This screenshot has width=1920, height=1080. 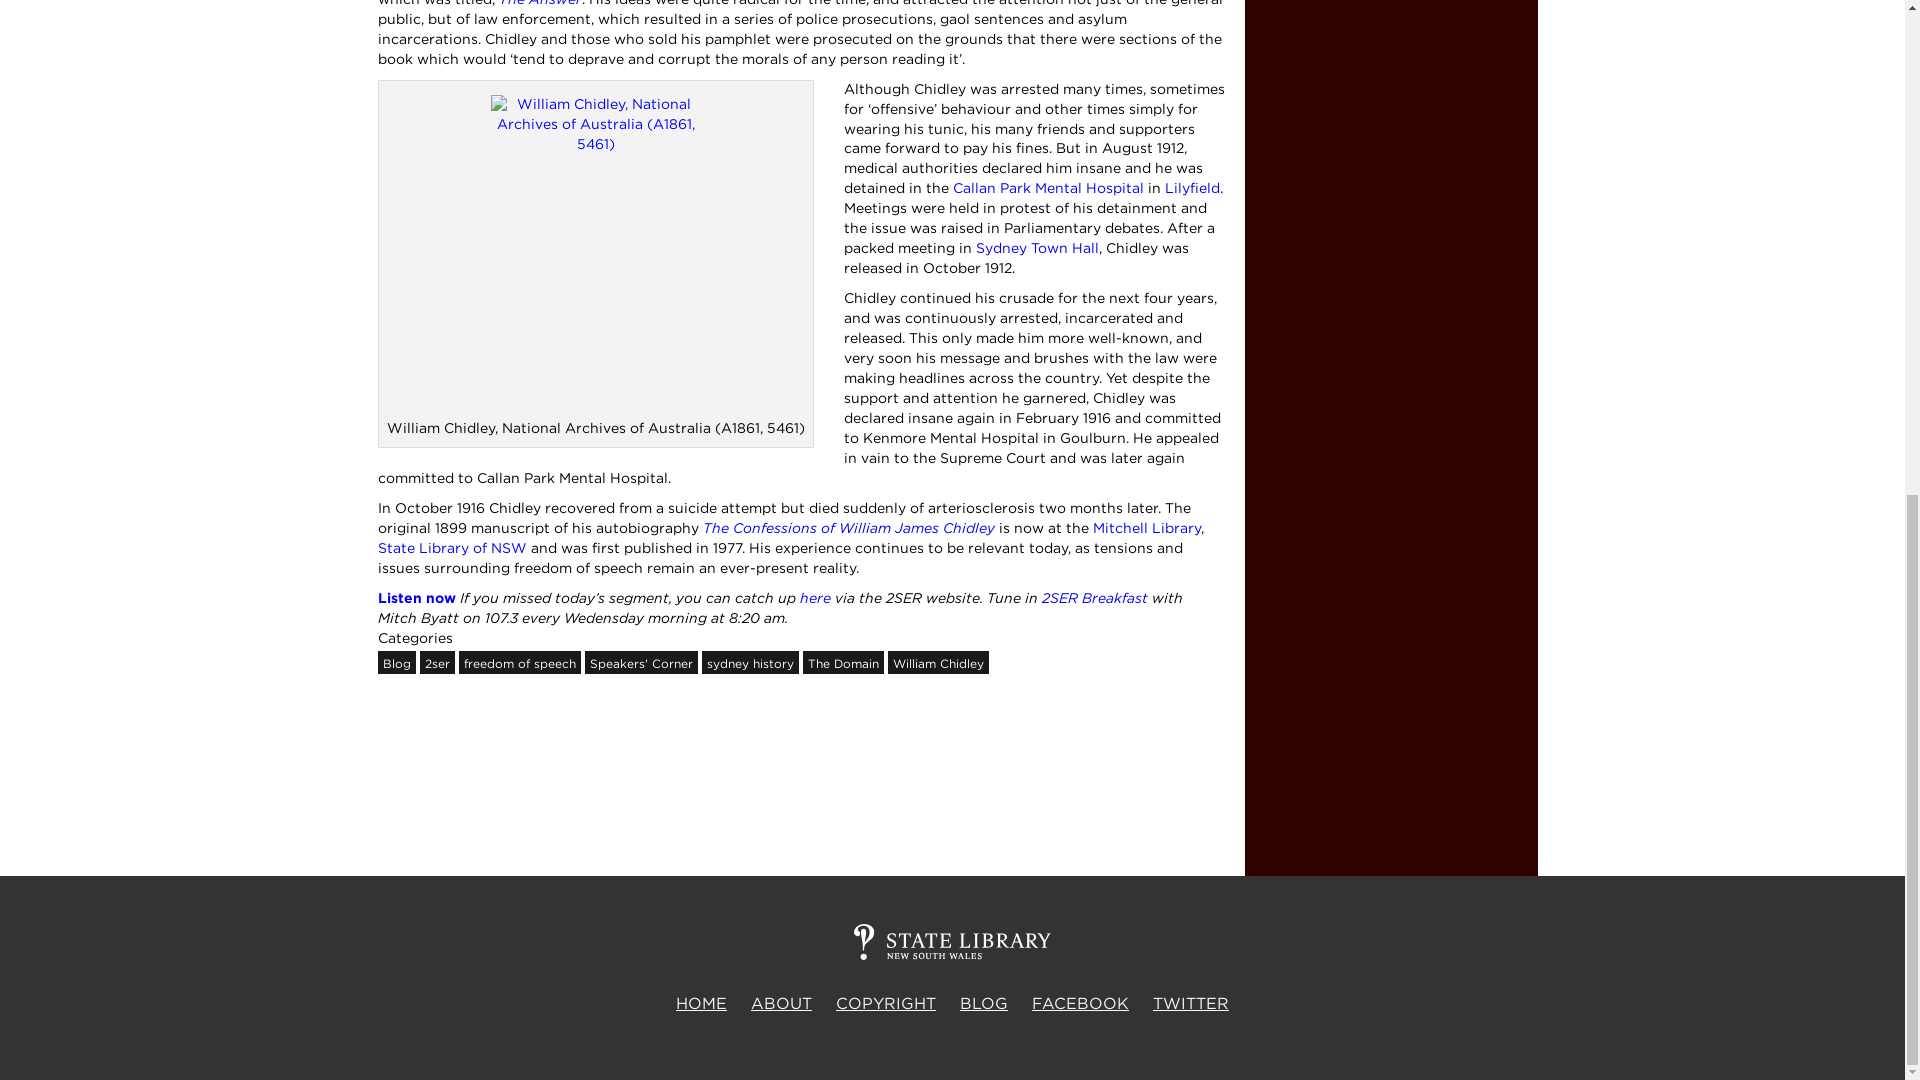 What do you see at coordinates (938, 662) in the screenshot?
I see `William Chidley` at bounding box center [938, 662].